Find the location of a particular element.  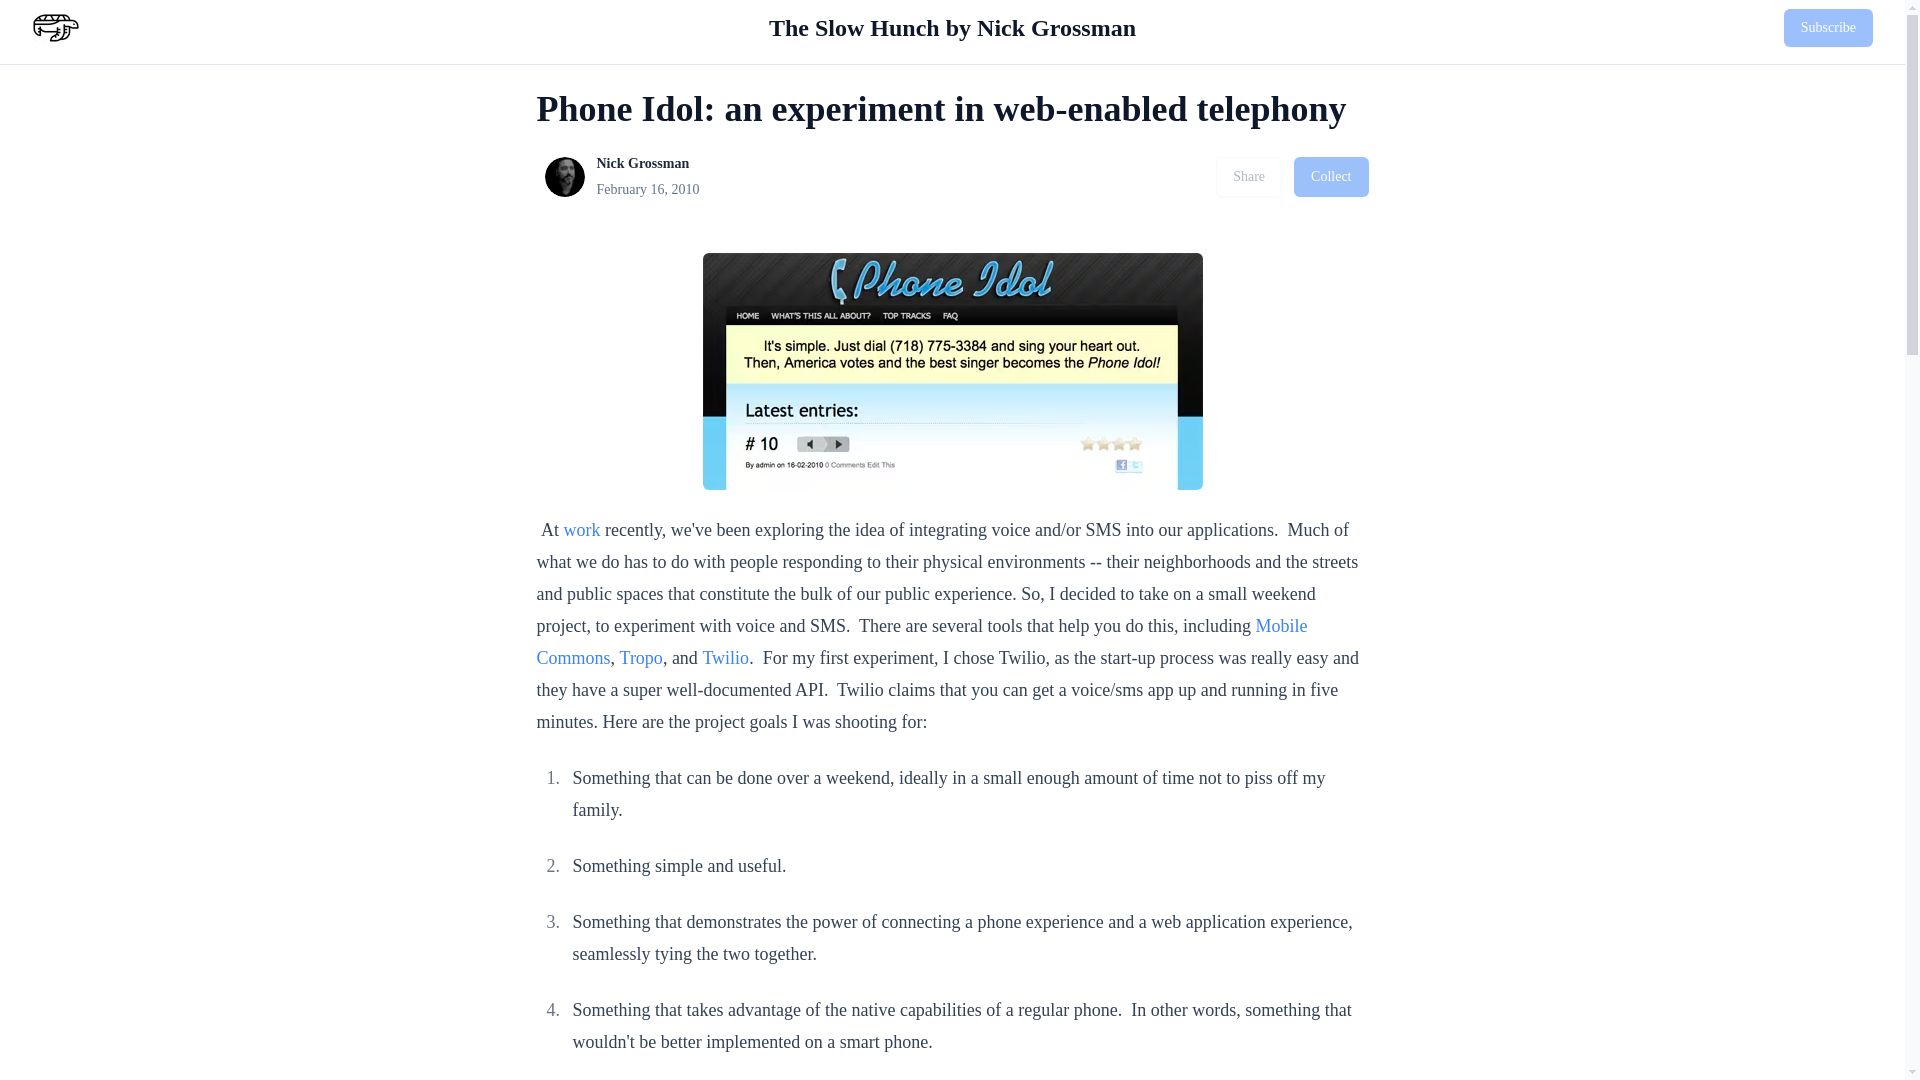

Share is located at coordinates (1248, 176).